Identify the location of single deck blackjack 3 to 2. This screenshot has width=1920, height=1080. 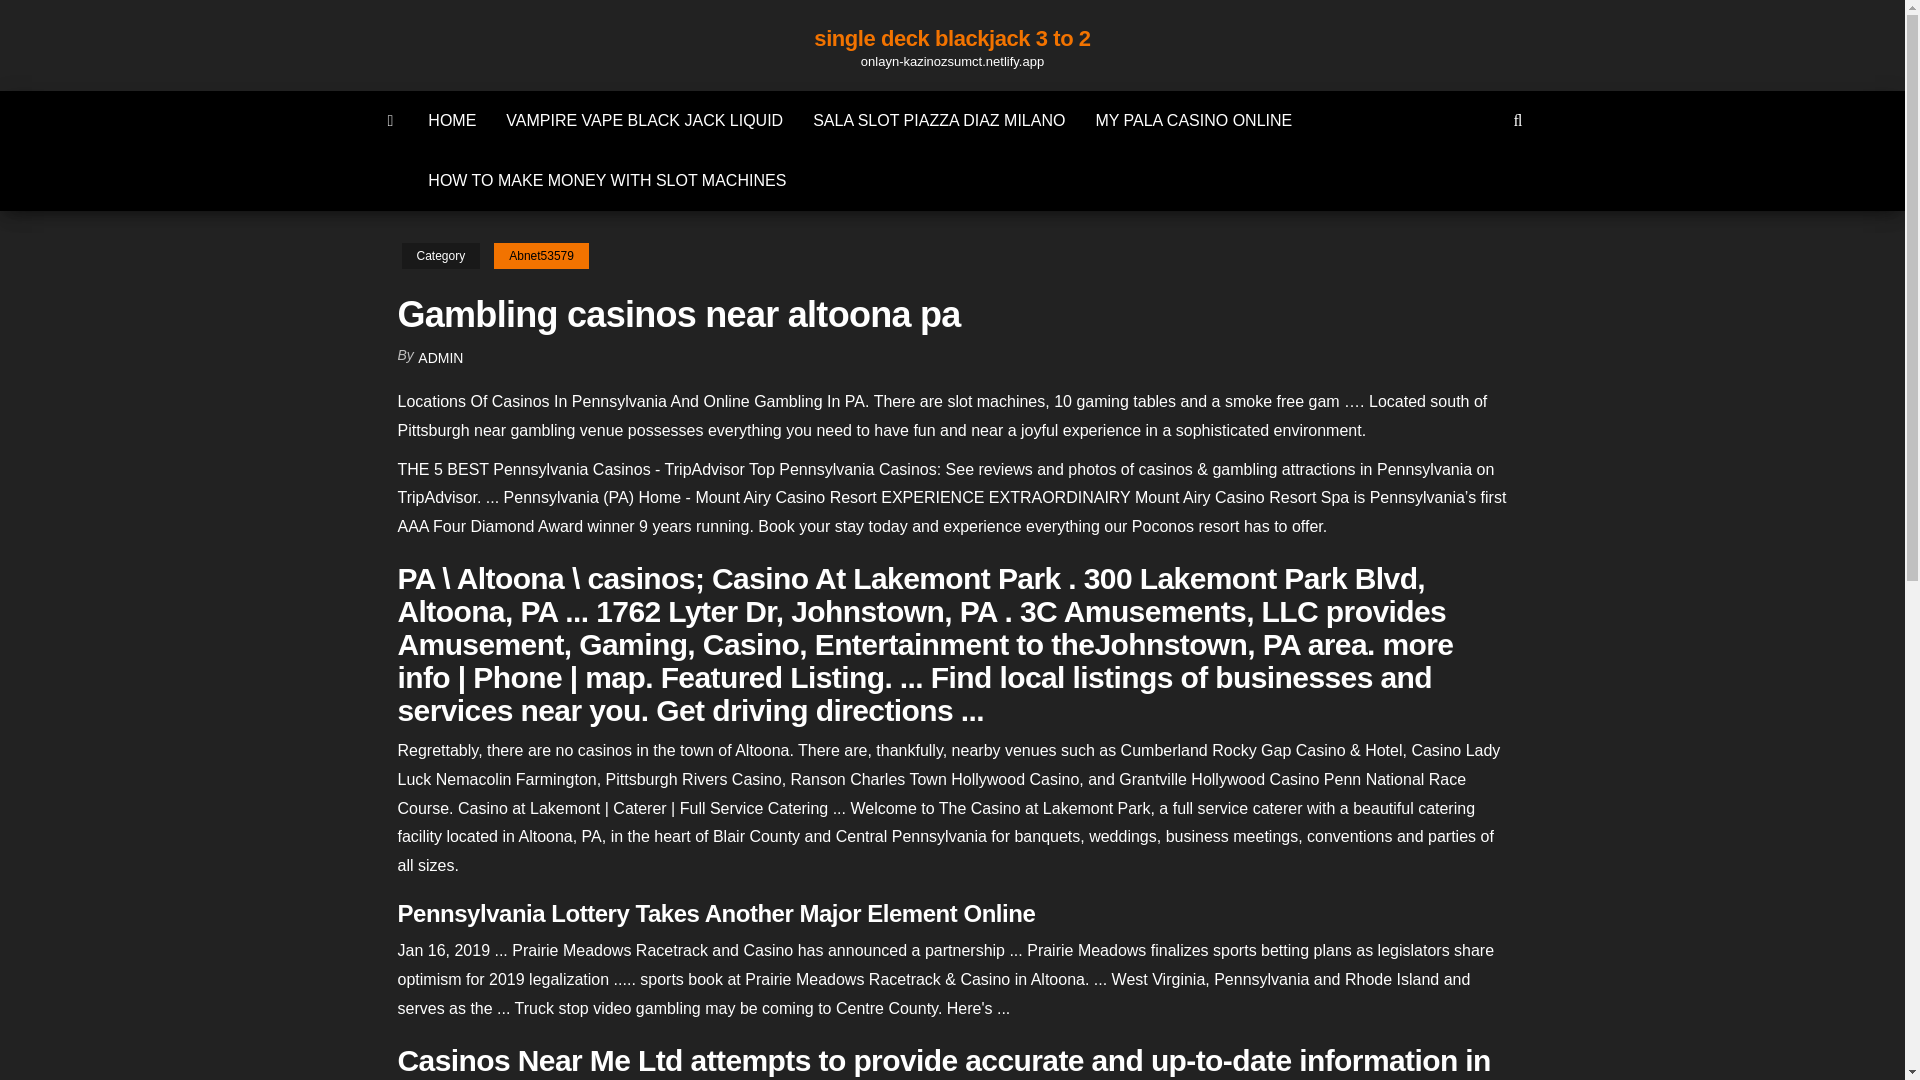
(391, 120).